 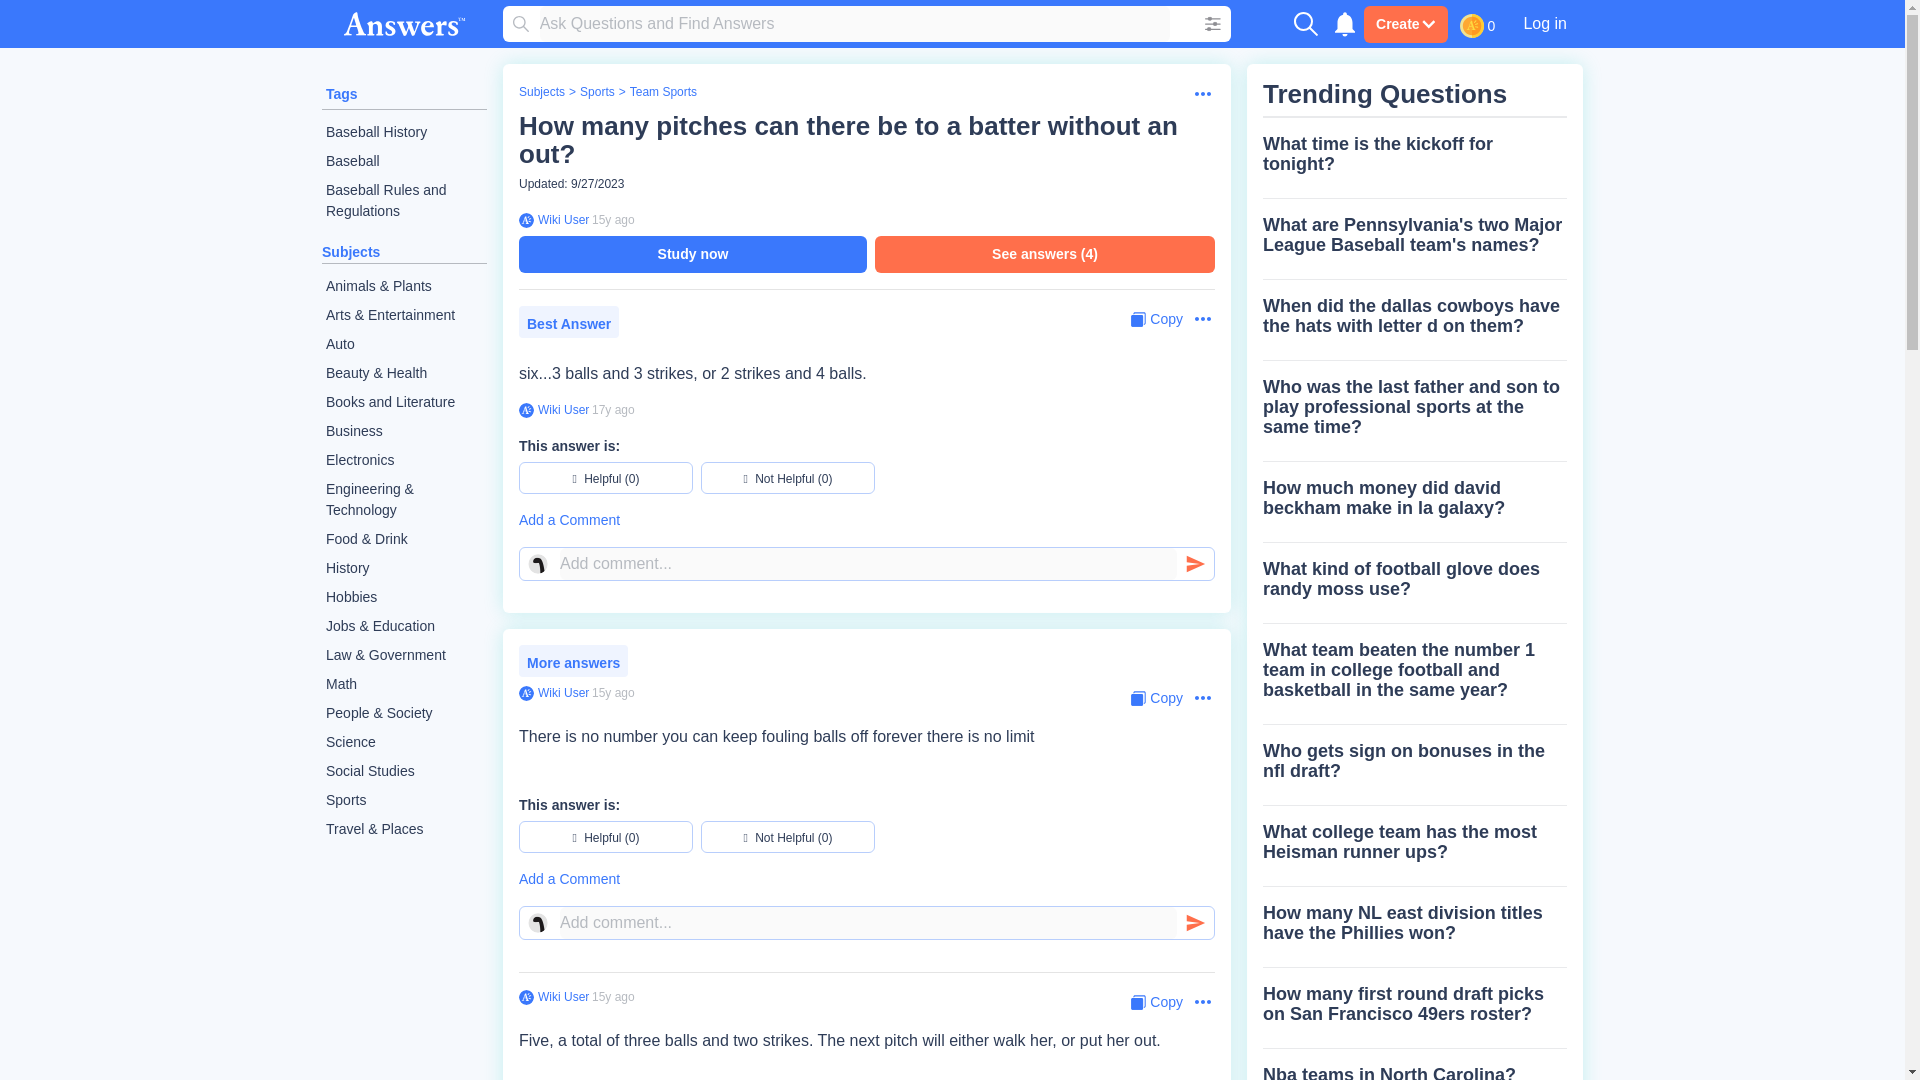 What do you see at coordinates (404, 772) in the screenshot?
I see `Social Studies` at bounding box center [404, 772].